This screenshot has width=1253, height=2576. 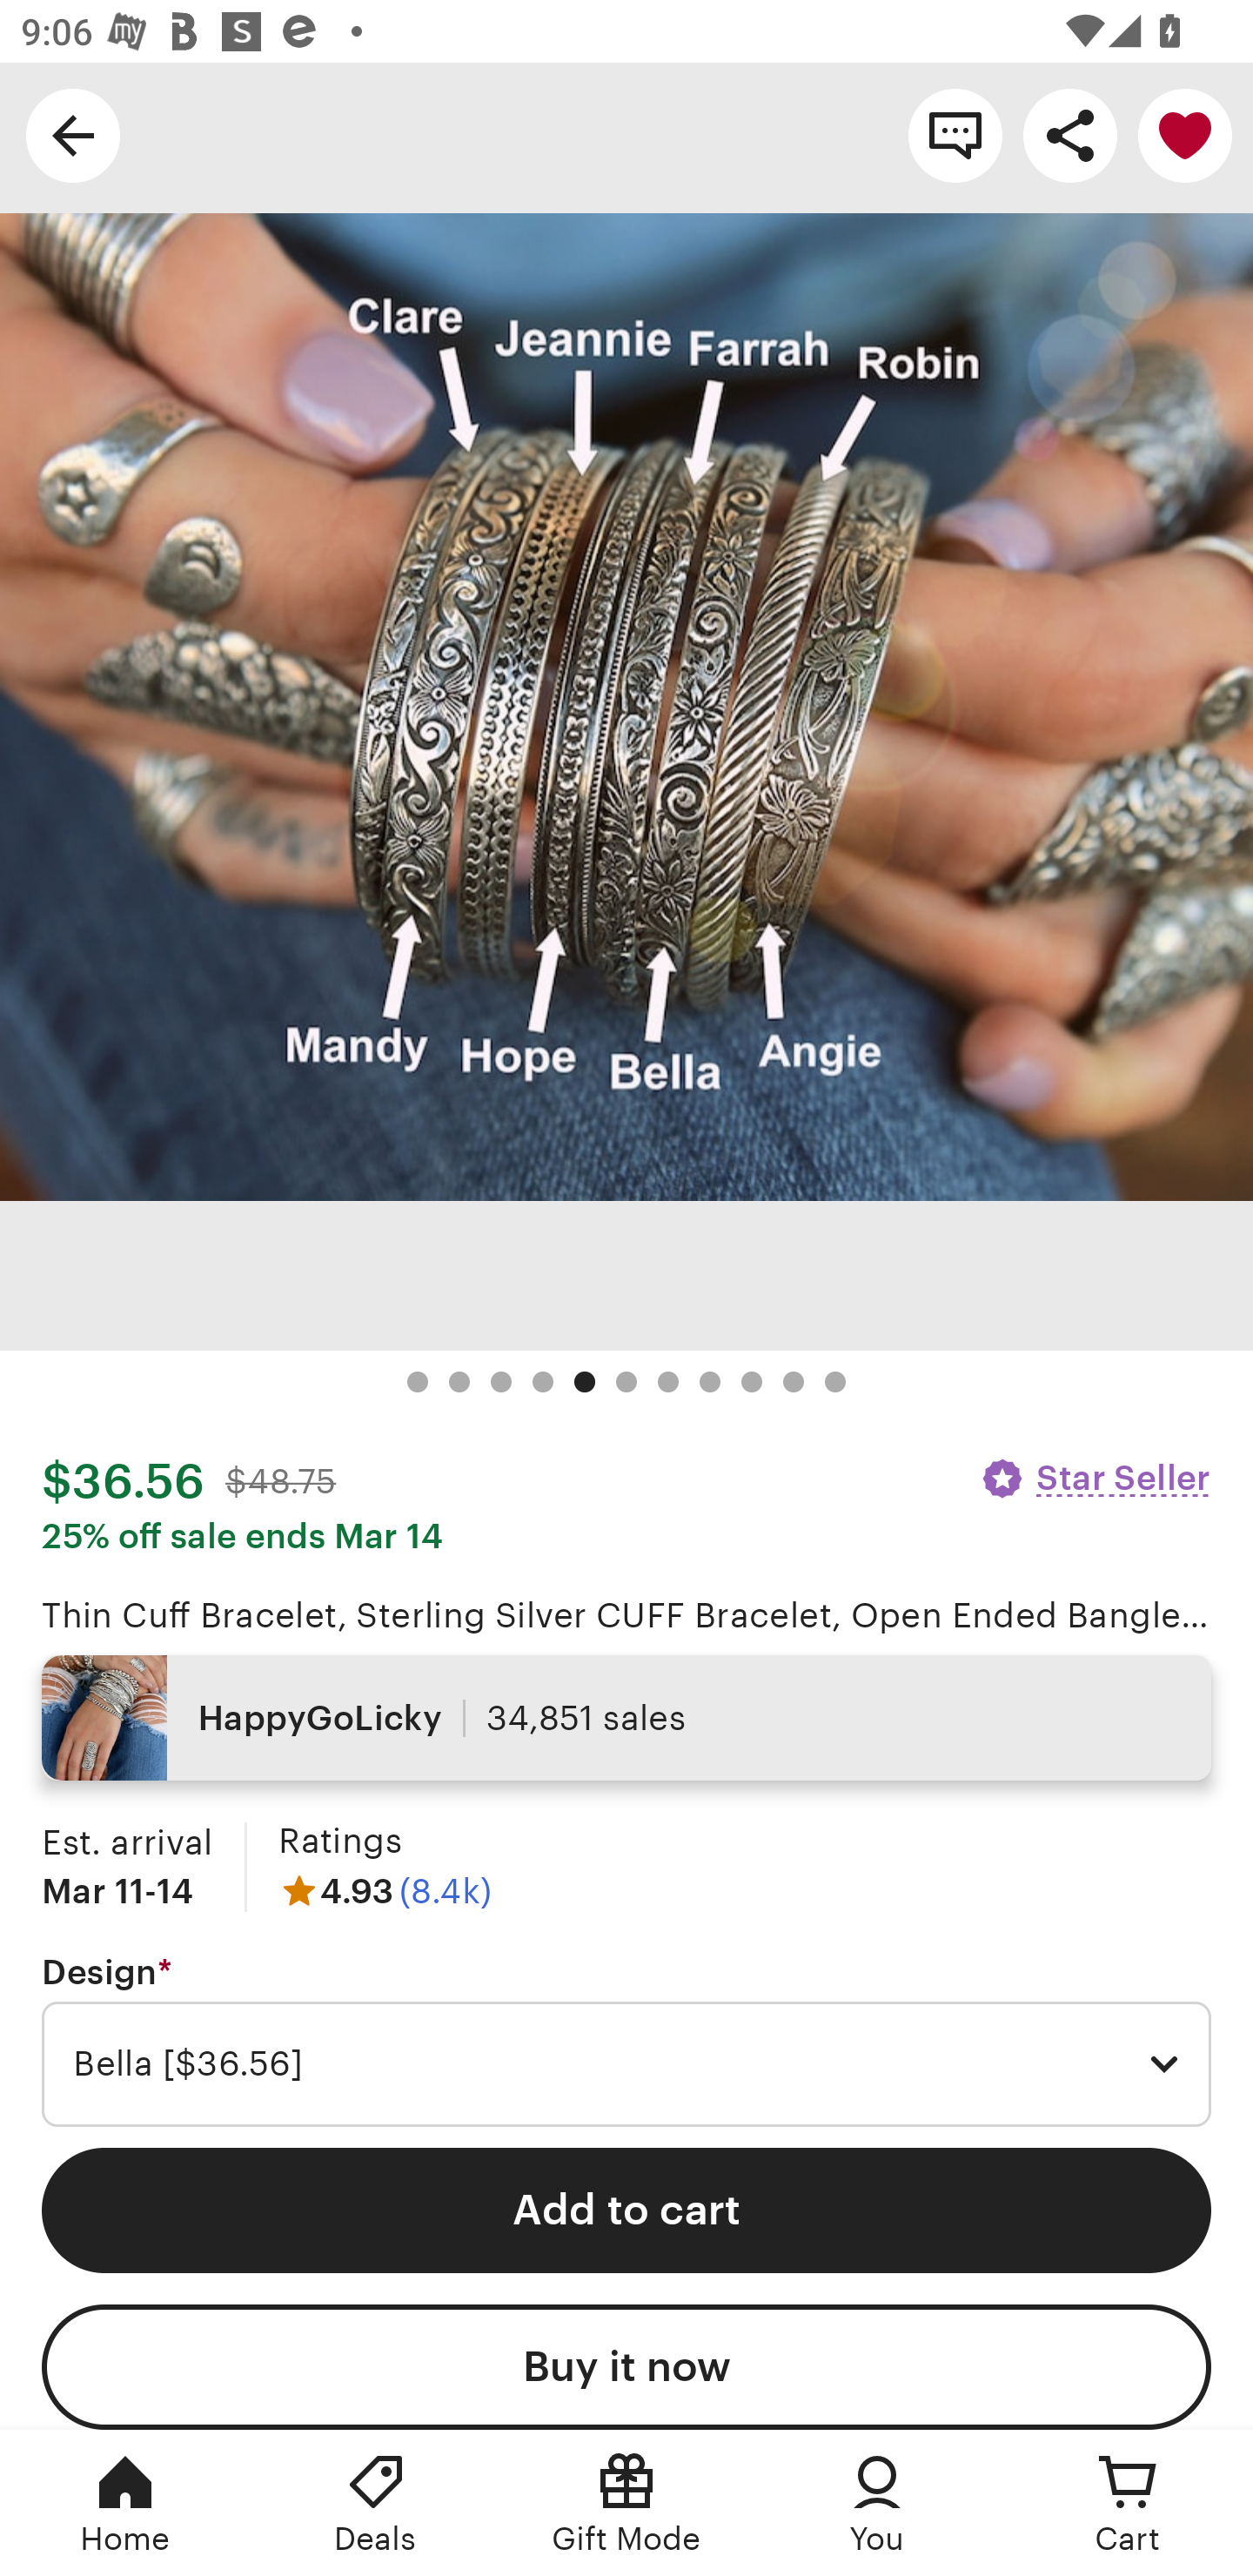 I want to click on Gift Mode, so click(x=626, y=2503).